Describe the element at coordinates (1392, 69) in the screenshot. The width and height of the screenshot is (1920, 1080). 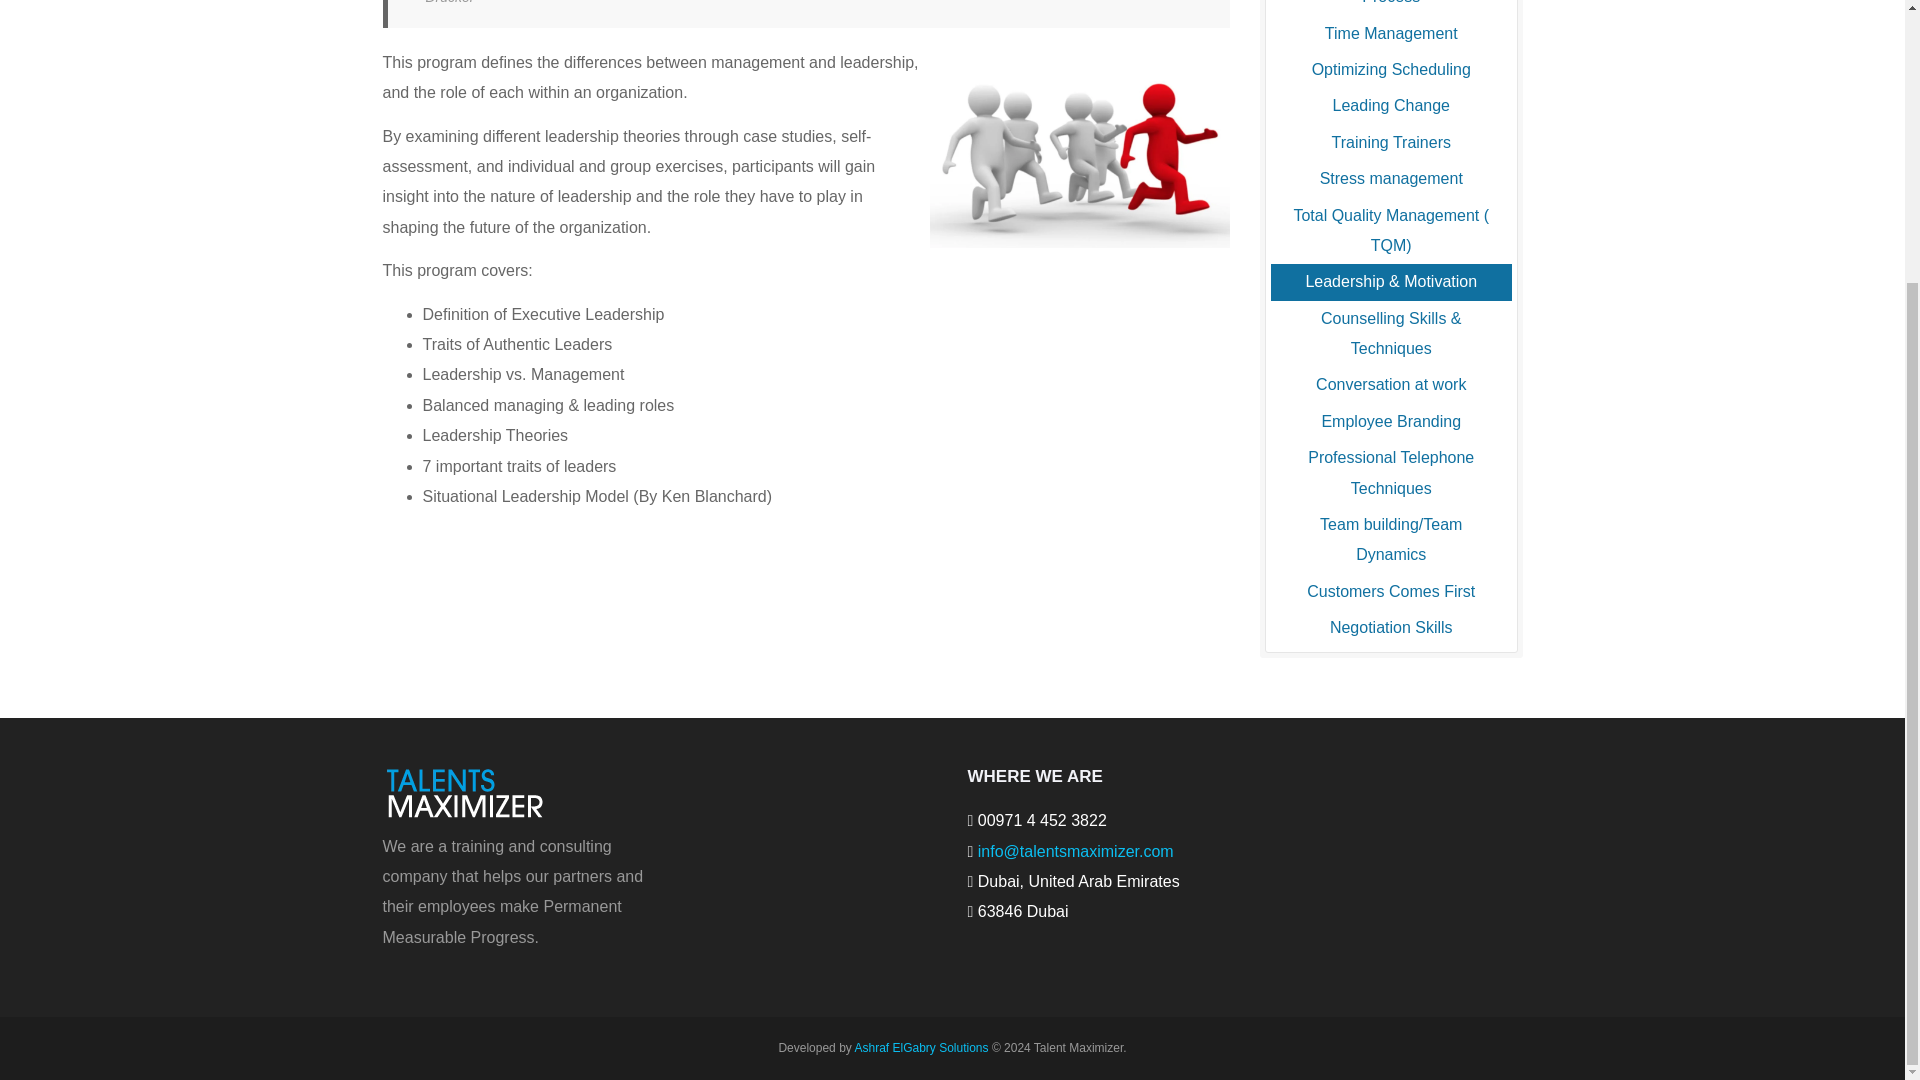
I see `Optimizing Scheduling` at that location.